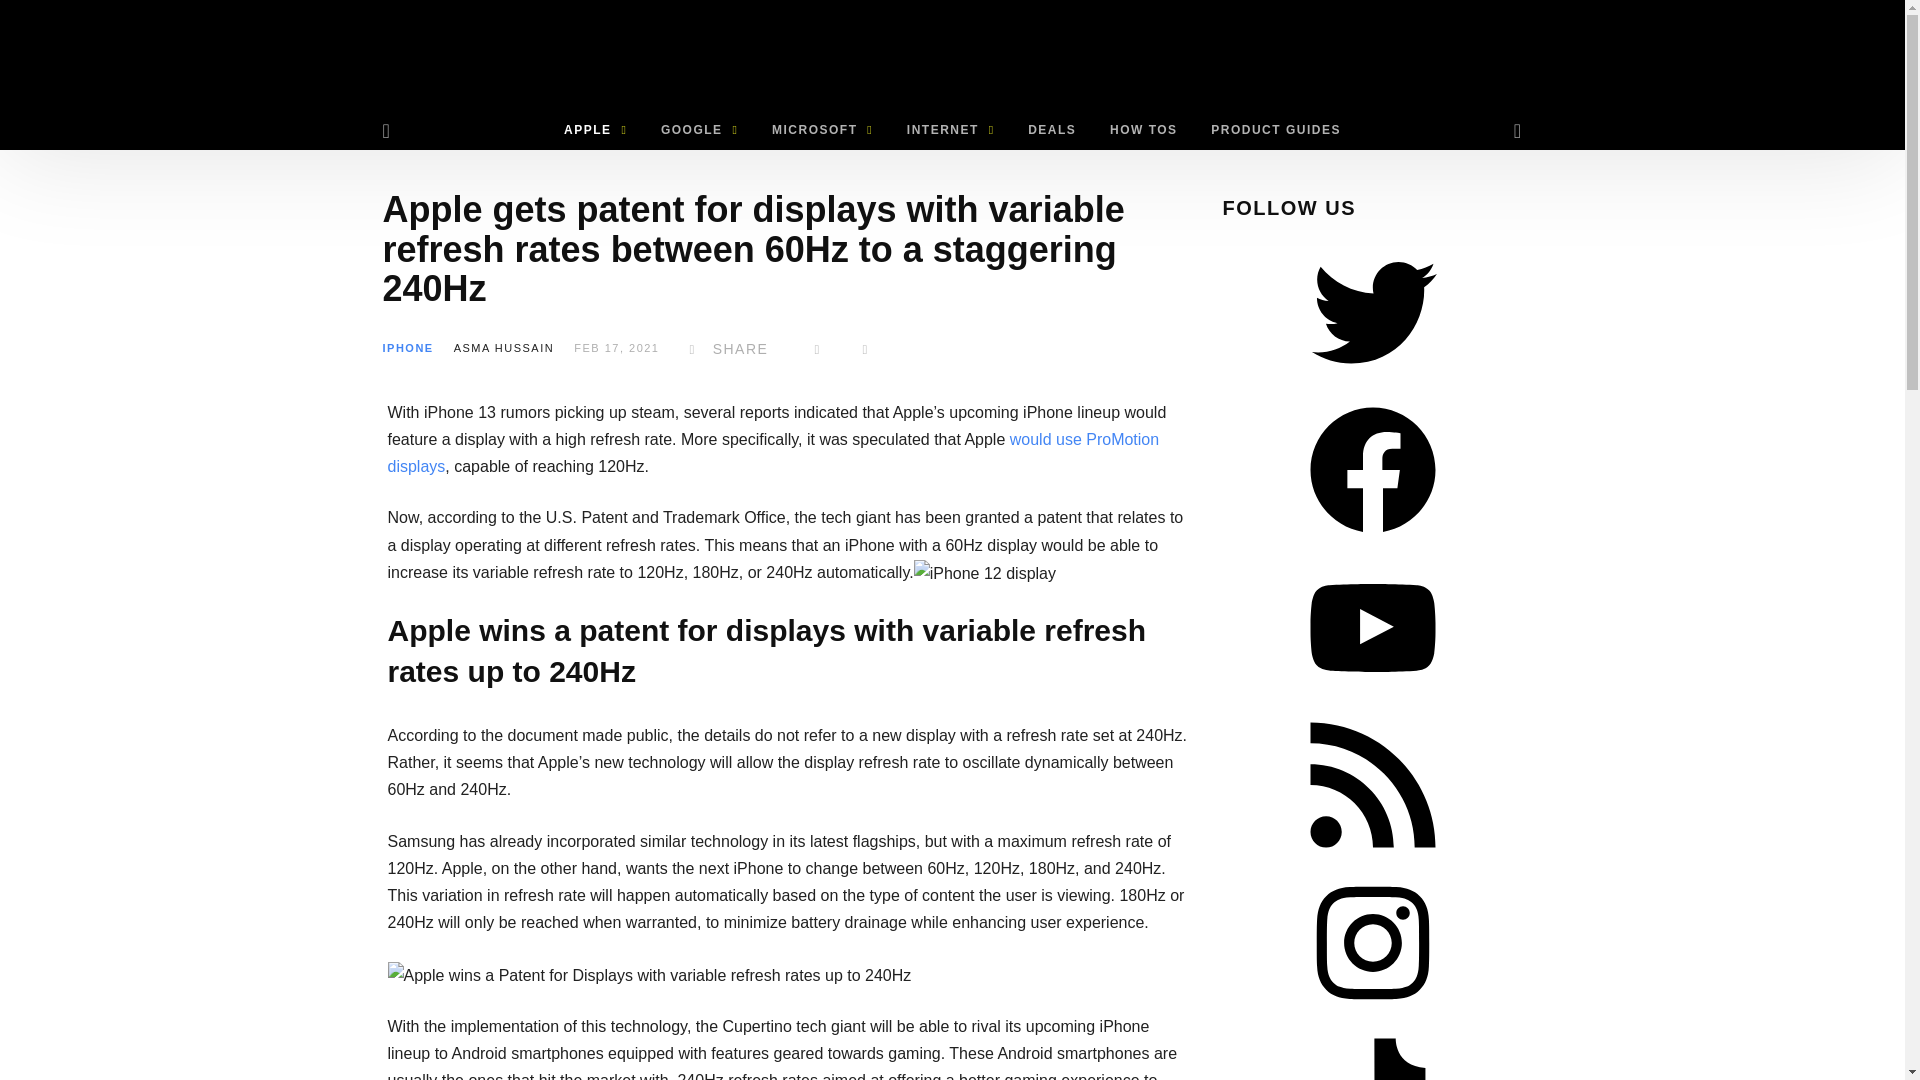 This screenshot has height=1080, width=1920. What do you see at coordinates (1052, 130) in the screenshot?
I see `DEALS` at bounding box center [1052, 130].